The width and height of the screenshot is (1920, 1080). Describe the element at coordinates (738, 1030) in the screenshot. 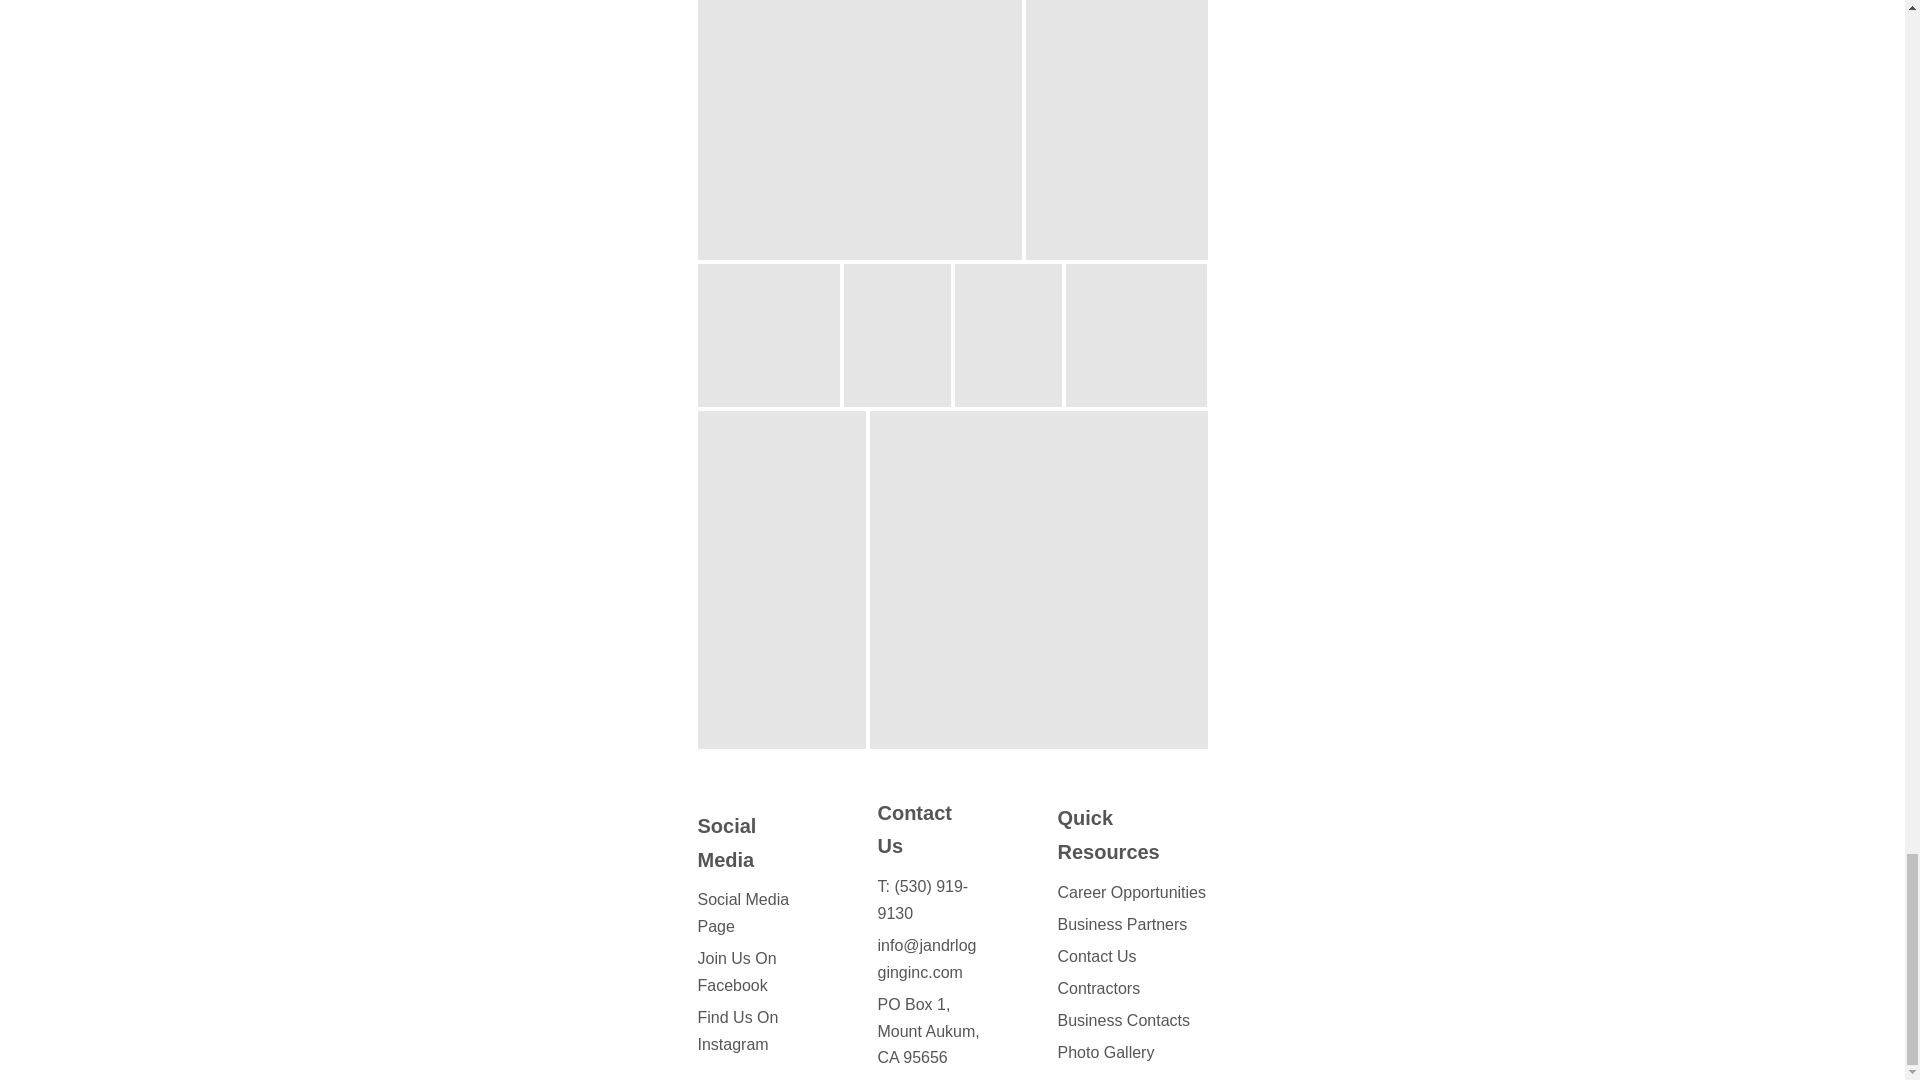

I see `Find Us On Instagram` at that location.